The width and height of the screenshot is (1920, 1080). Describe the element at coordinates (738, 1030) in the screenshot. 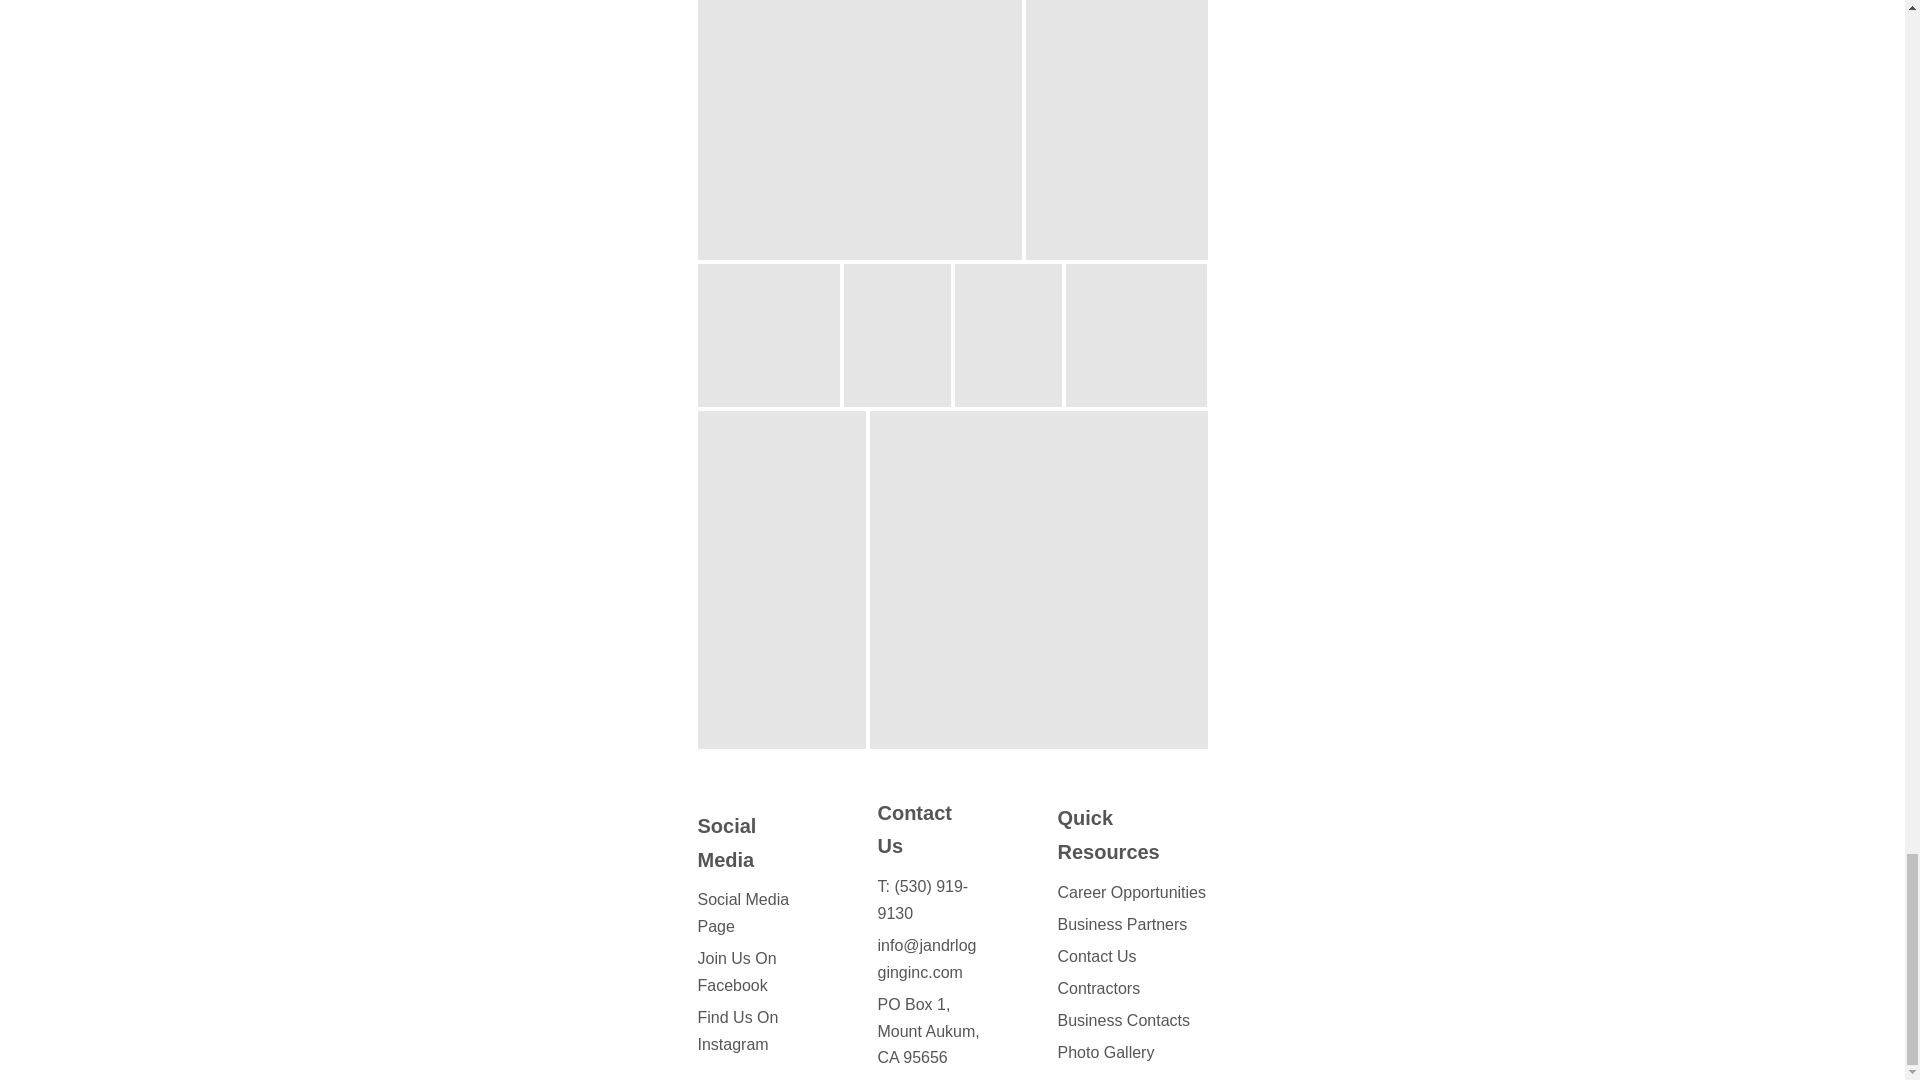

I see `Find Us On Instagram` at that location.